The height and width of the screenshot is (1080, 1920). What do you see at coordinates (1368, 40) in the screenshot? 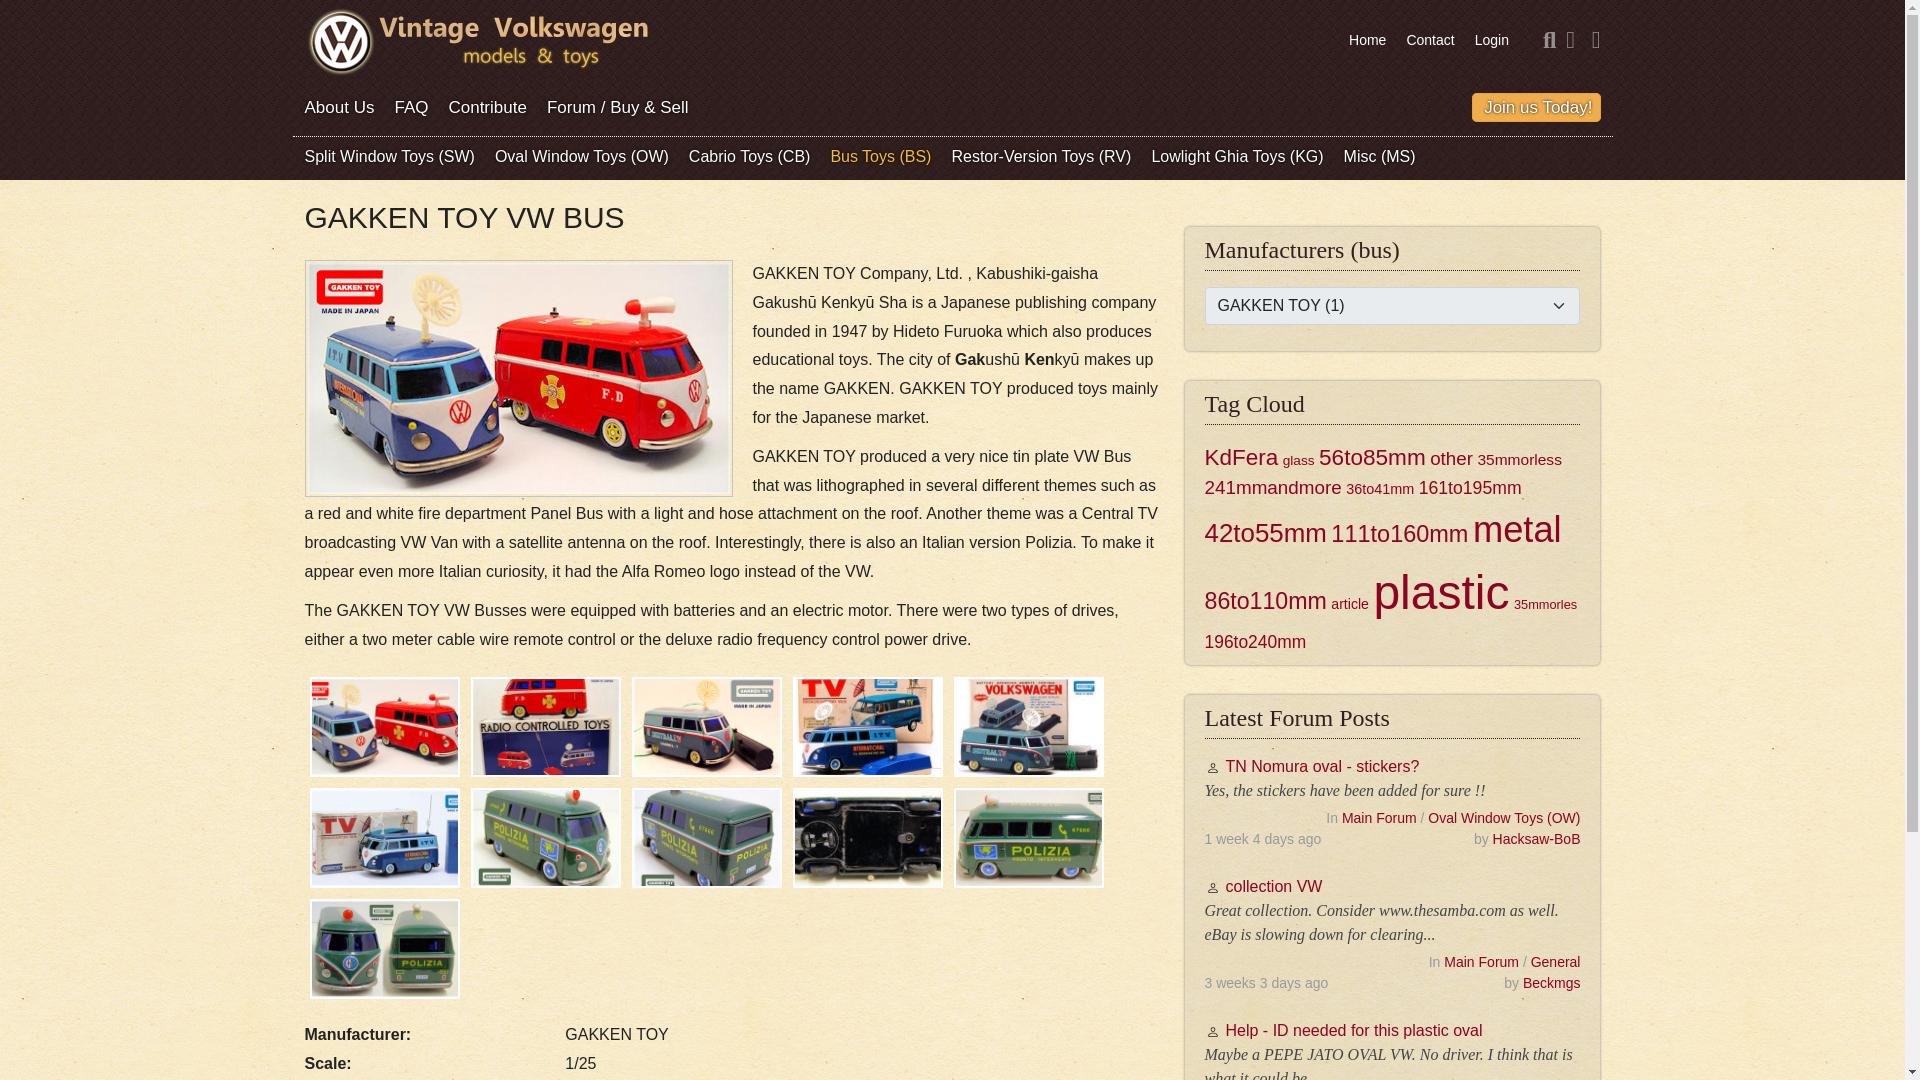
I see `Home` at bounding box center [1368, 40].